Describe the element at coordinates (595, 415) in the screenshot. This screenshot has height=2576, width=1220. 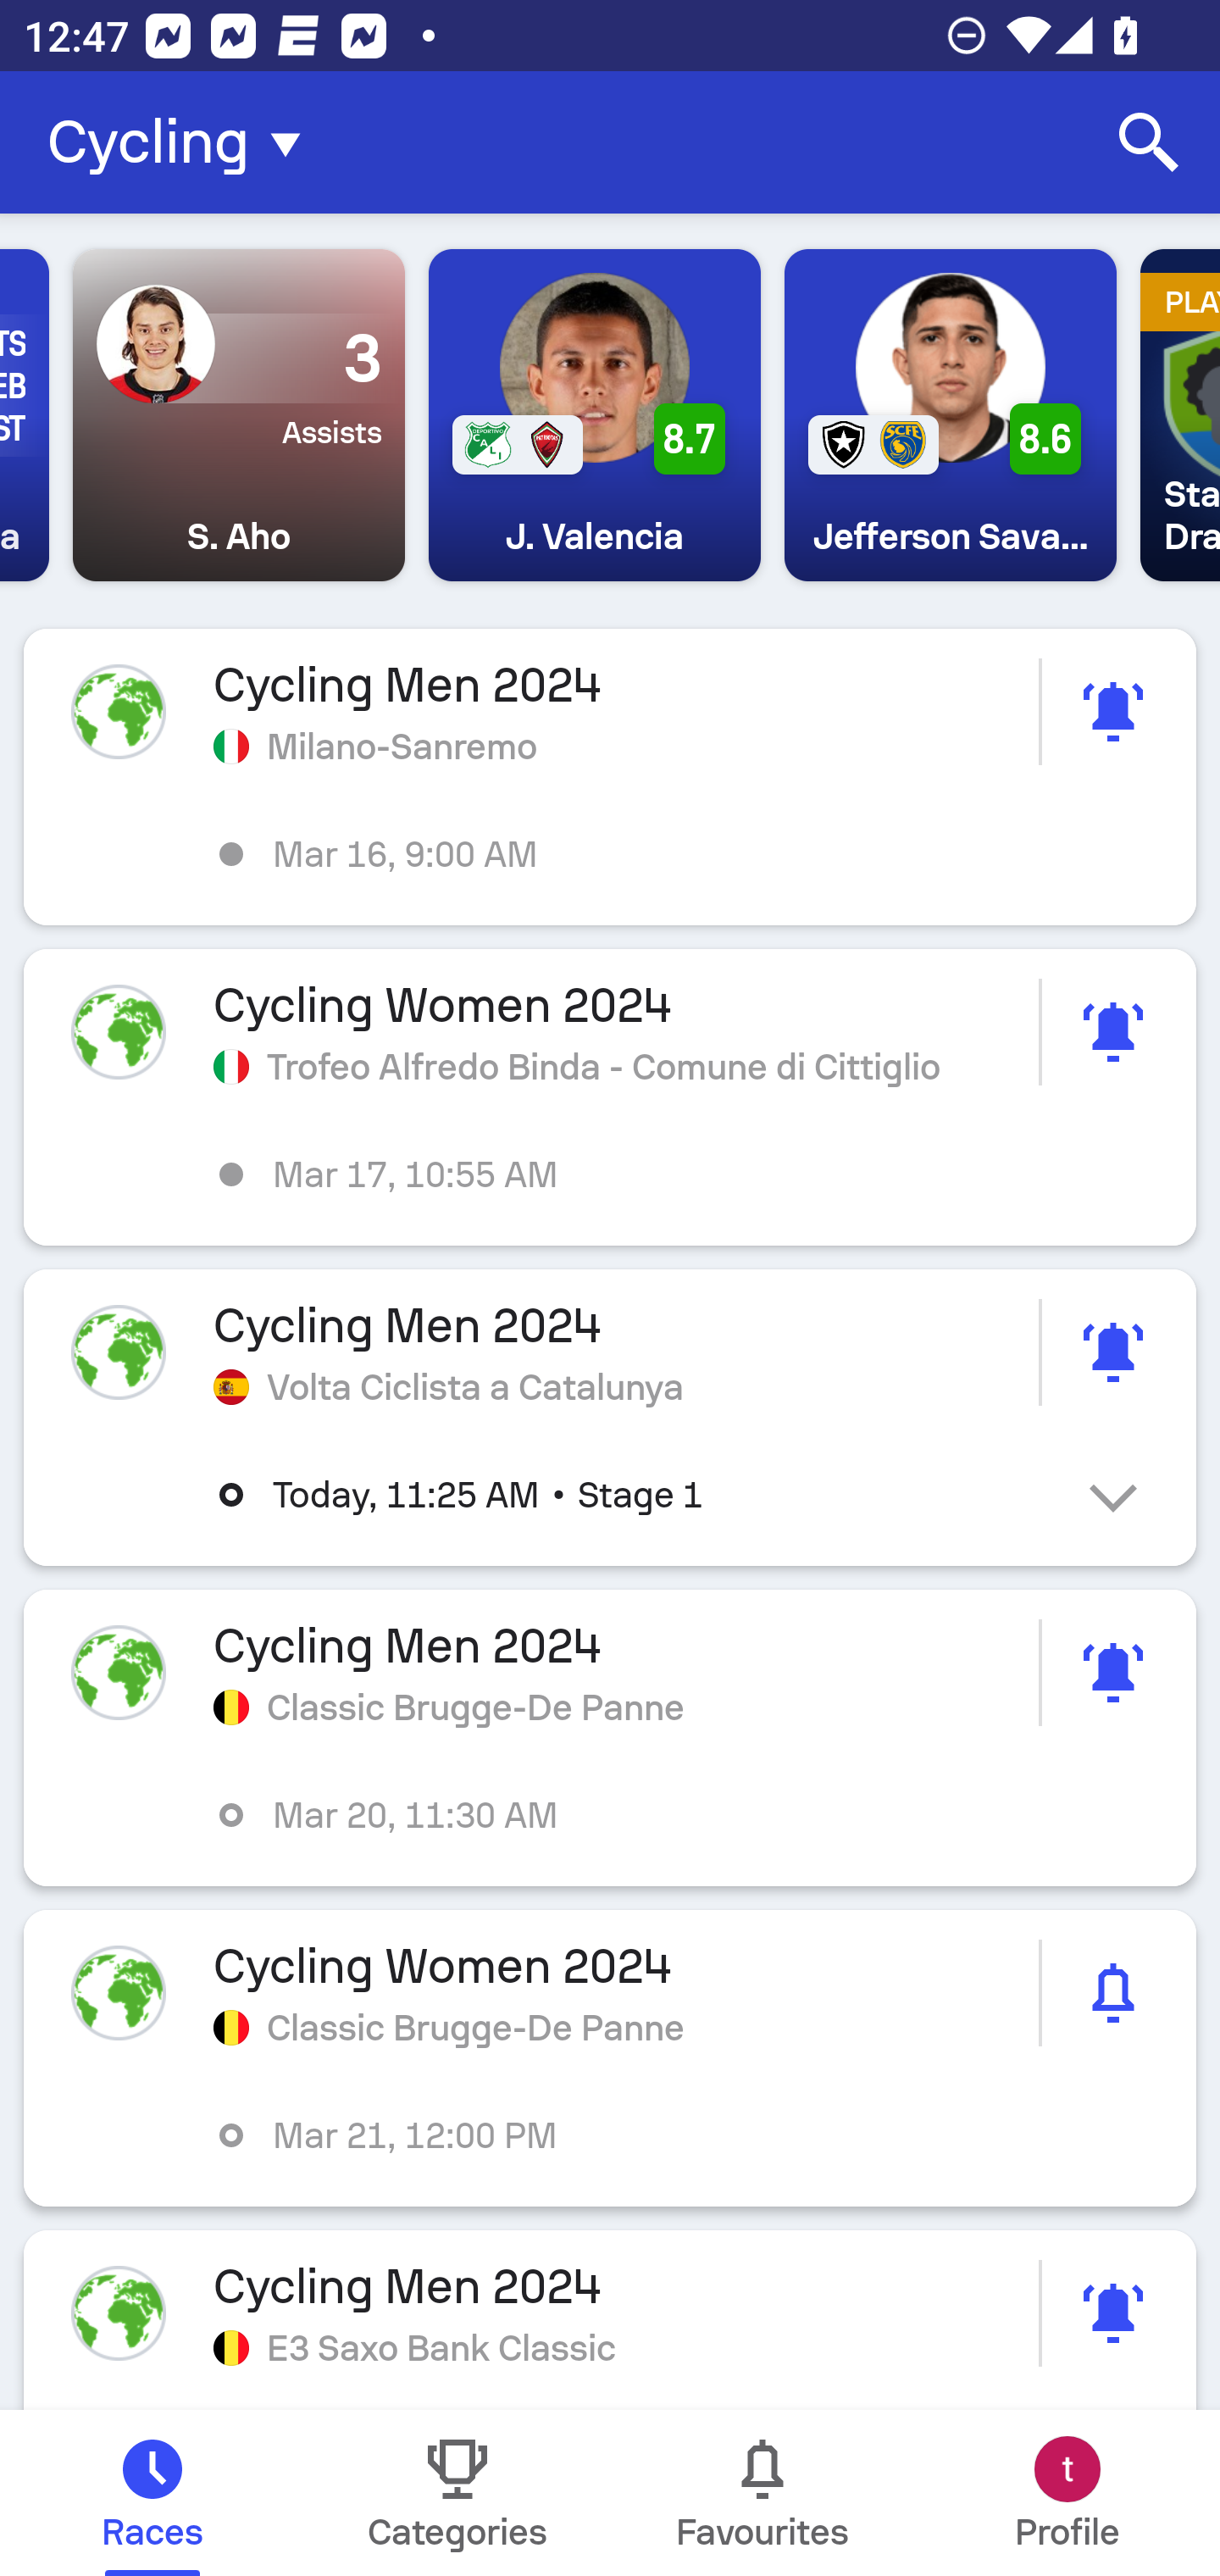
I see `8.7 J. Valencia` at that location.